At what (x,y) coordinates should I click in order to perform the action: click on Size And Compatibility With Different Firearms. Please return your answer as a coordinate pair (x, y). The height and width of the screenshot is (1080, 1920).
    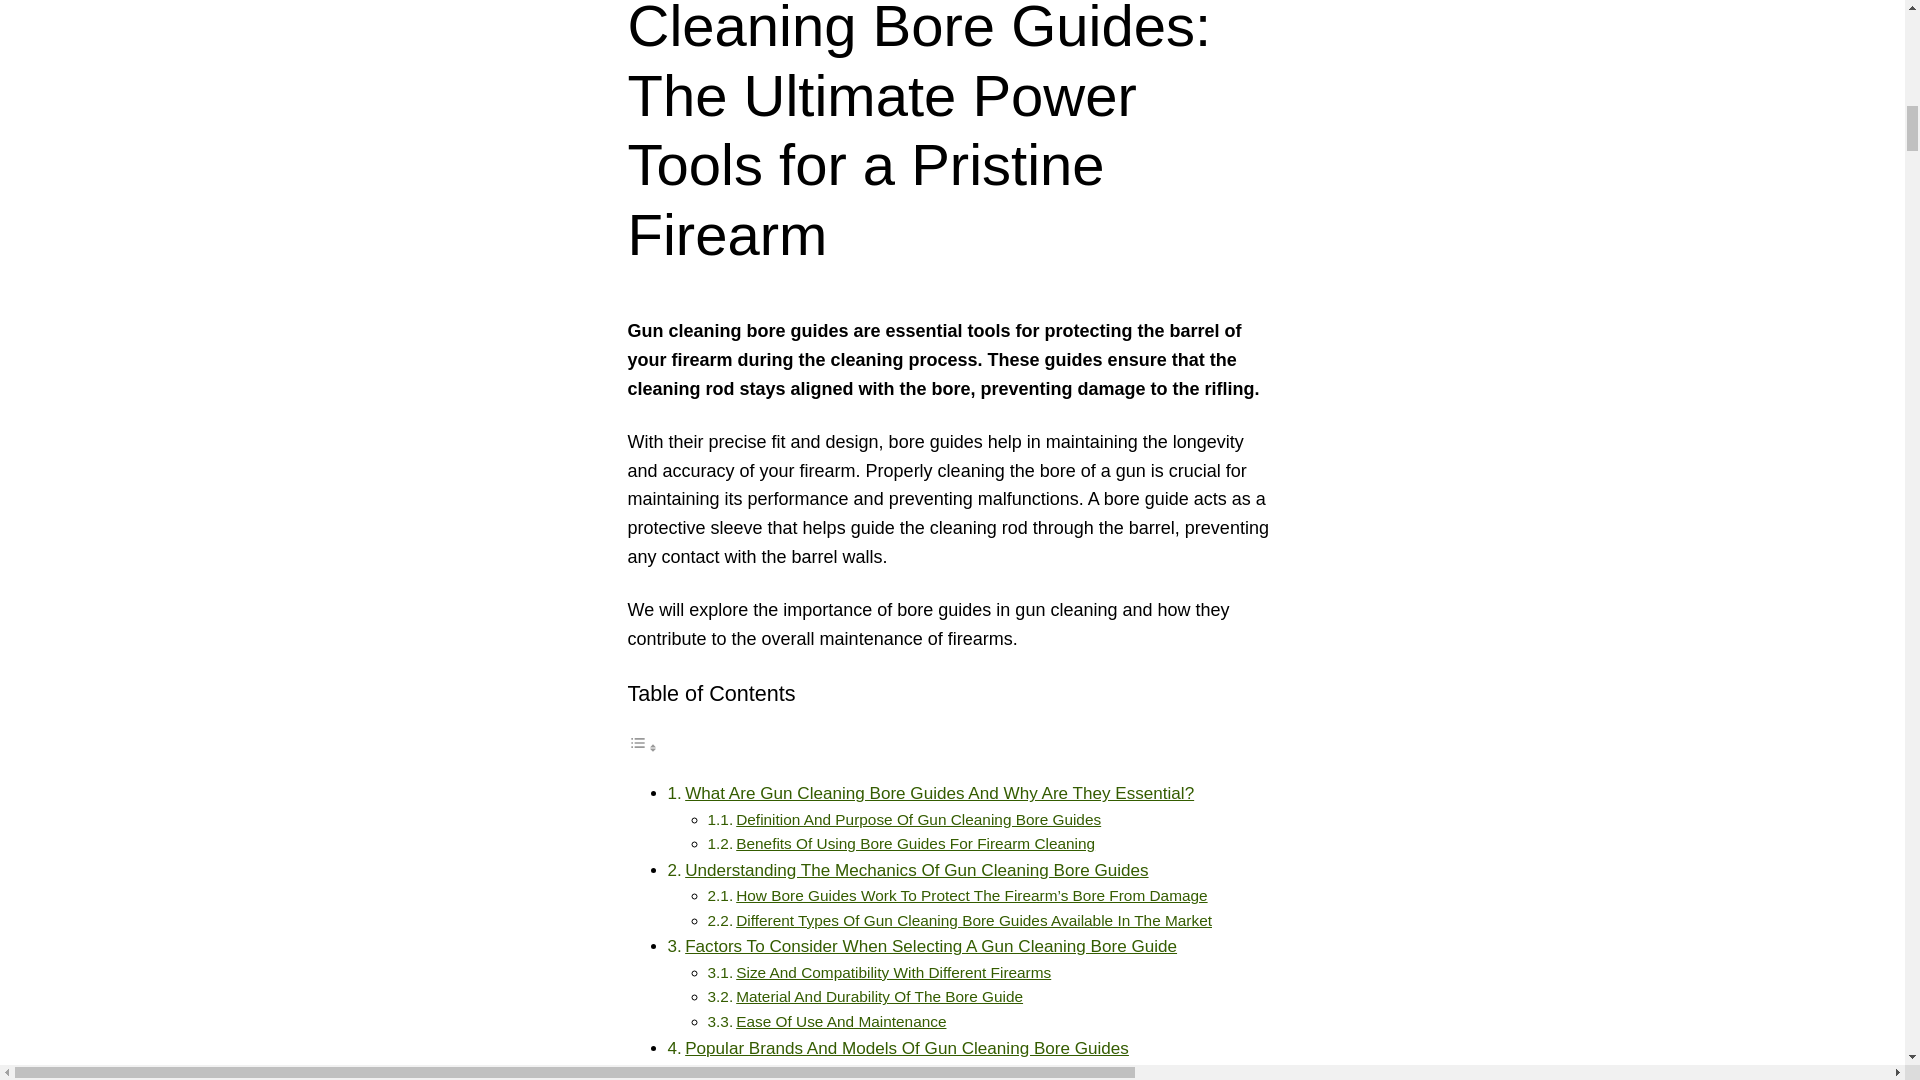
    Looking at the image, I should click on (892, 972).